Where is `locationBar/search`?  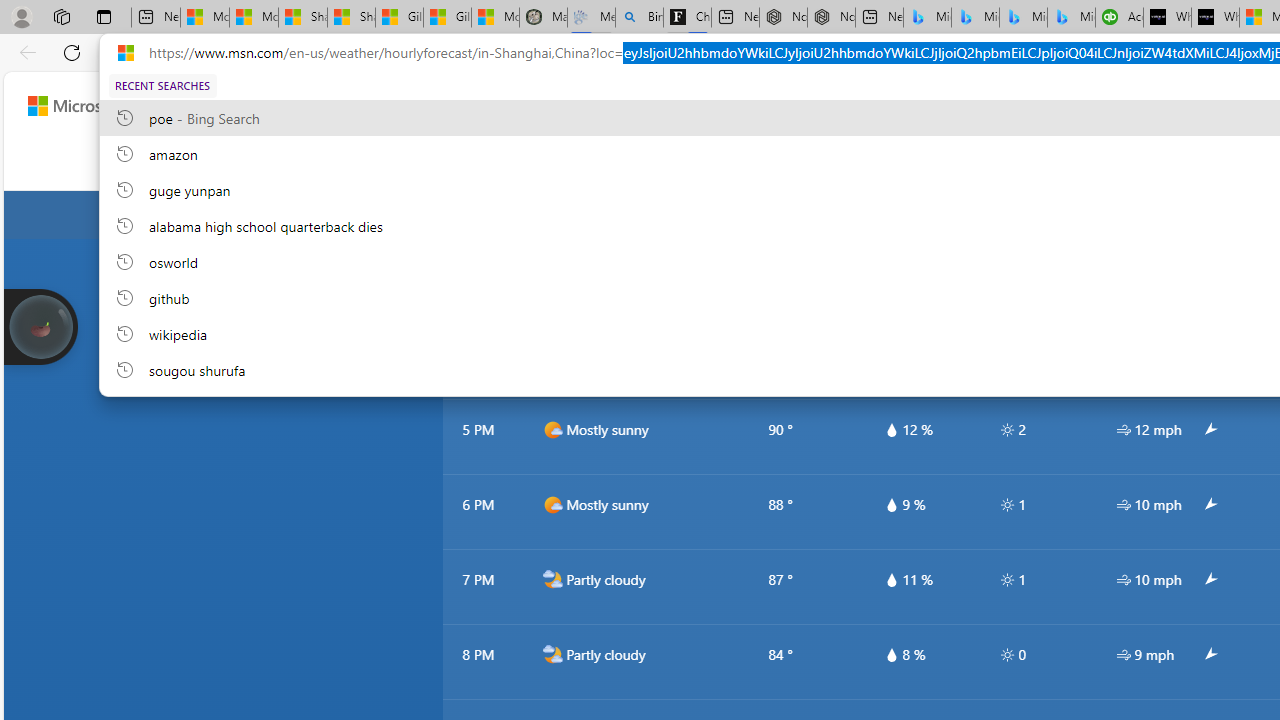
locationBar/search is located at coordinates (715, 215).